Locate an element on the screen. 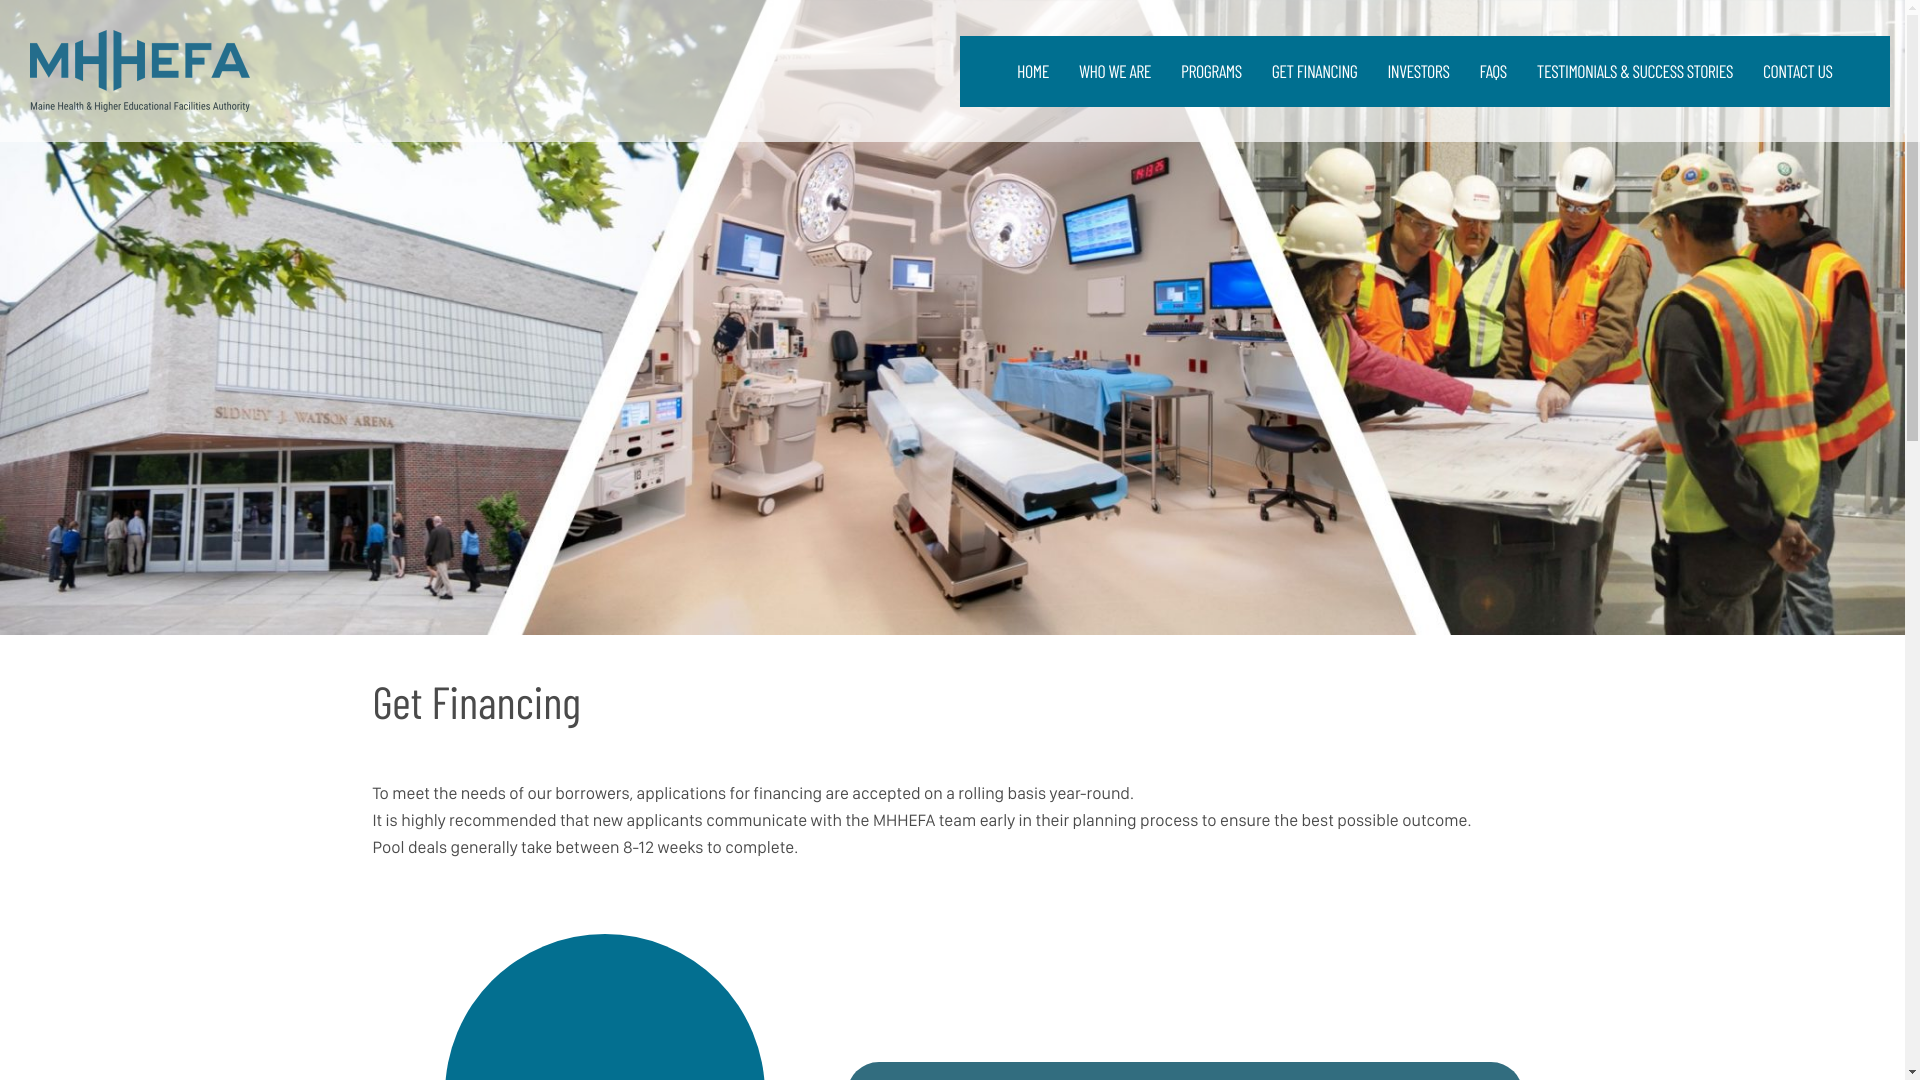 The height and width of the screenshot is (1080, 1920). CONTACT US is located at coordinates (1797, 70).